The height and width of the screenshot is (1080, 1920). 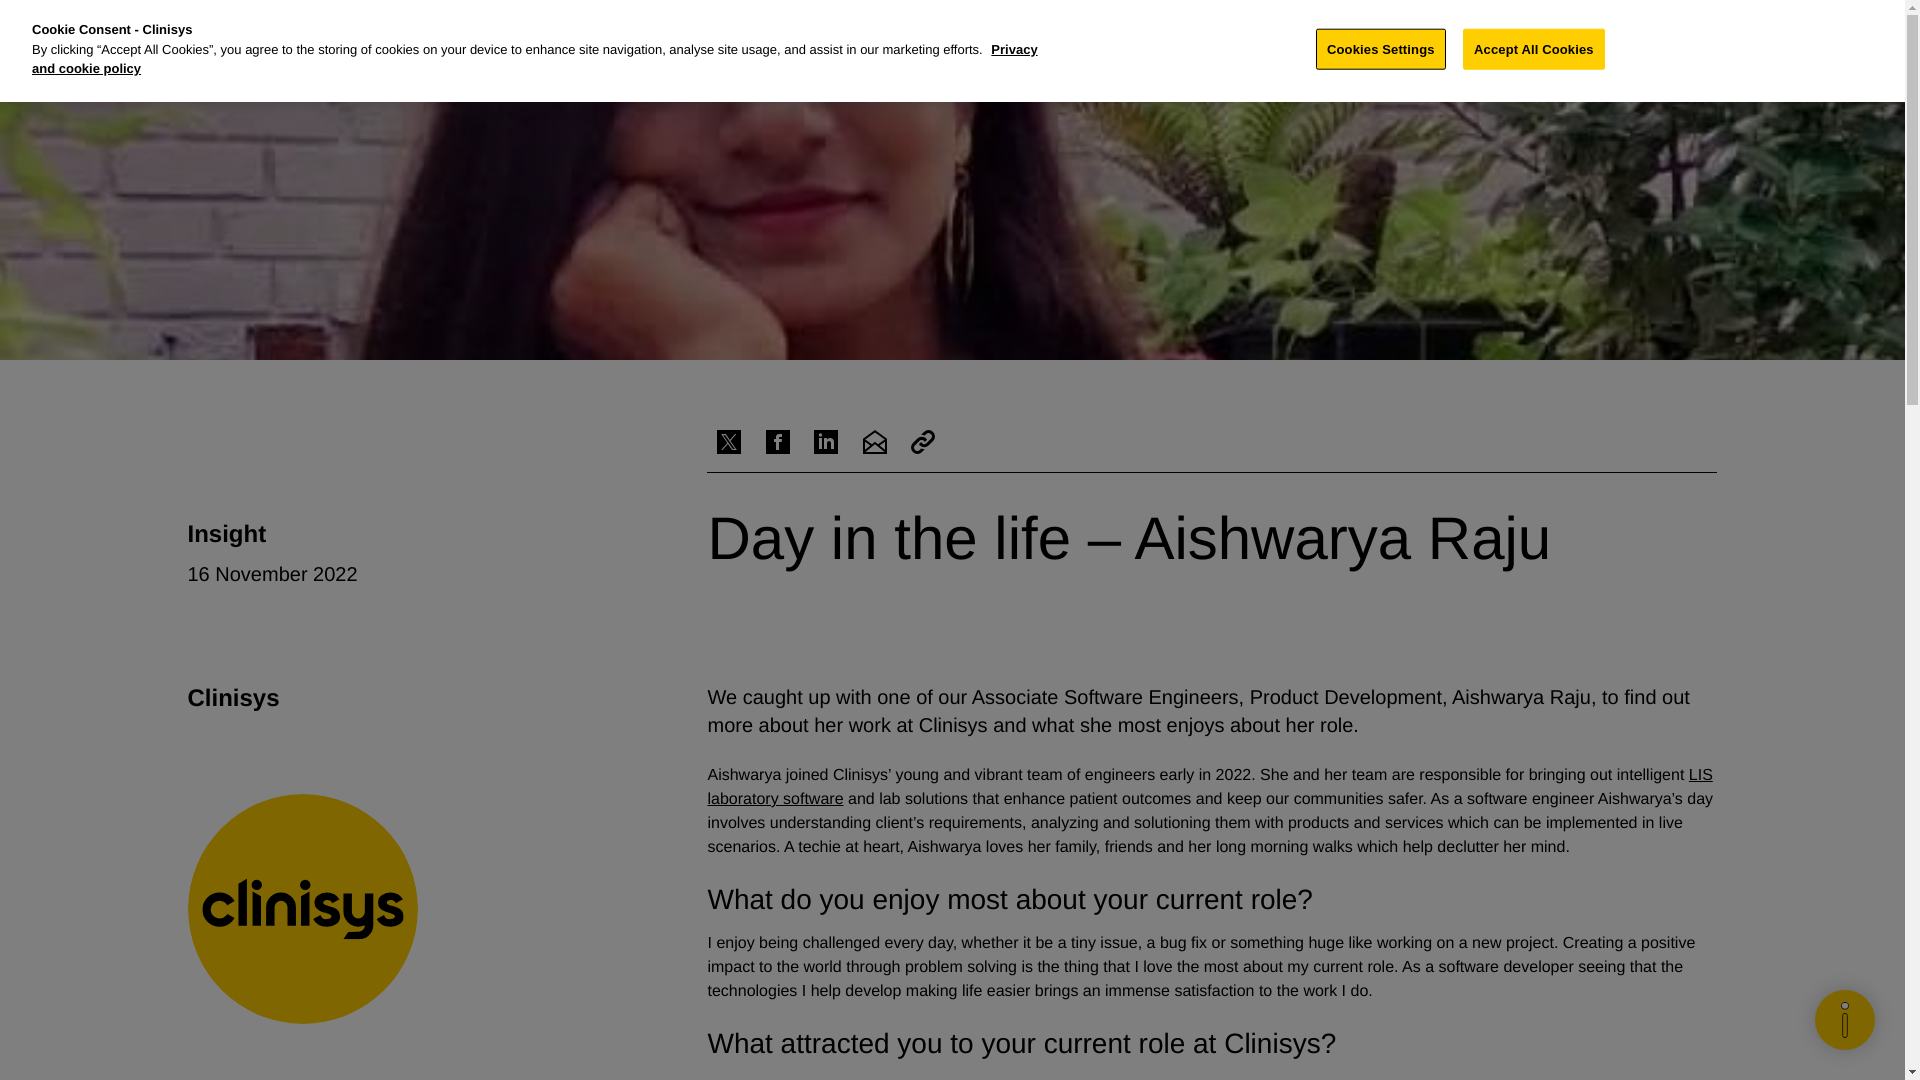 I want to click on Share on Twitter, so click(x=728, y=442).